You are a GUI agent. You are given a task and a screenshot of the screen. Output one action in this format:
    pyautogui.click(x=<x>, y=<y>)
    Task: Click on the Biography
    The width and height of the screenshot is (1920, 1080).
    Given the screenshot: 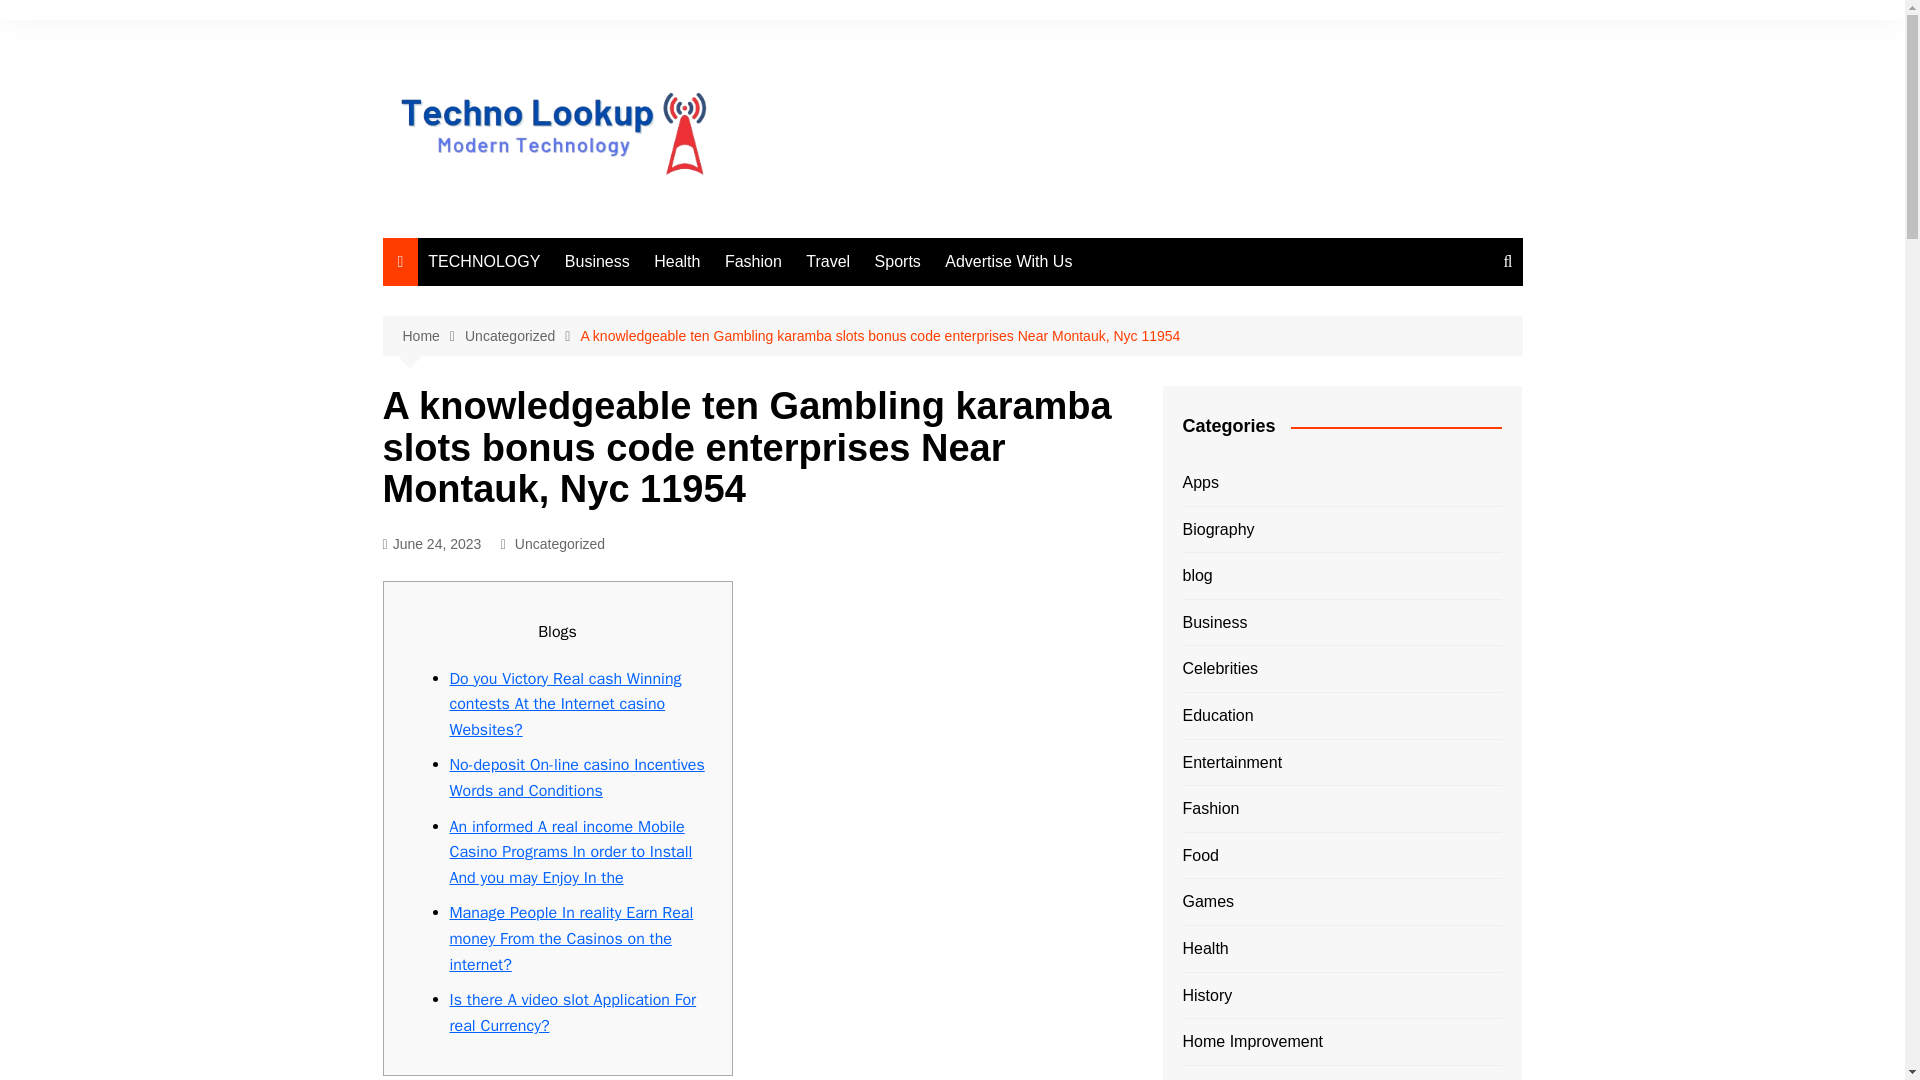 What is the action you would take?
    pyautogui.click(x=1218, y=530)
    